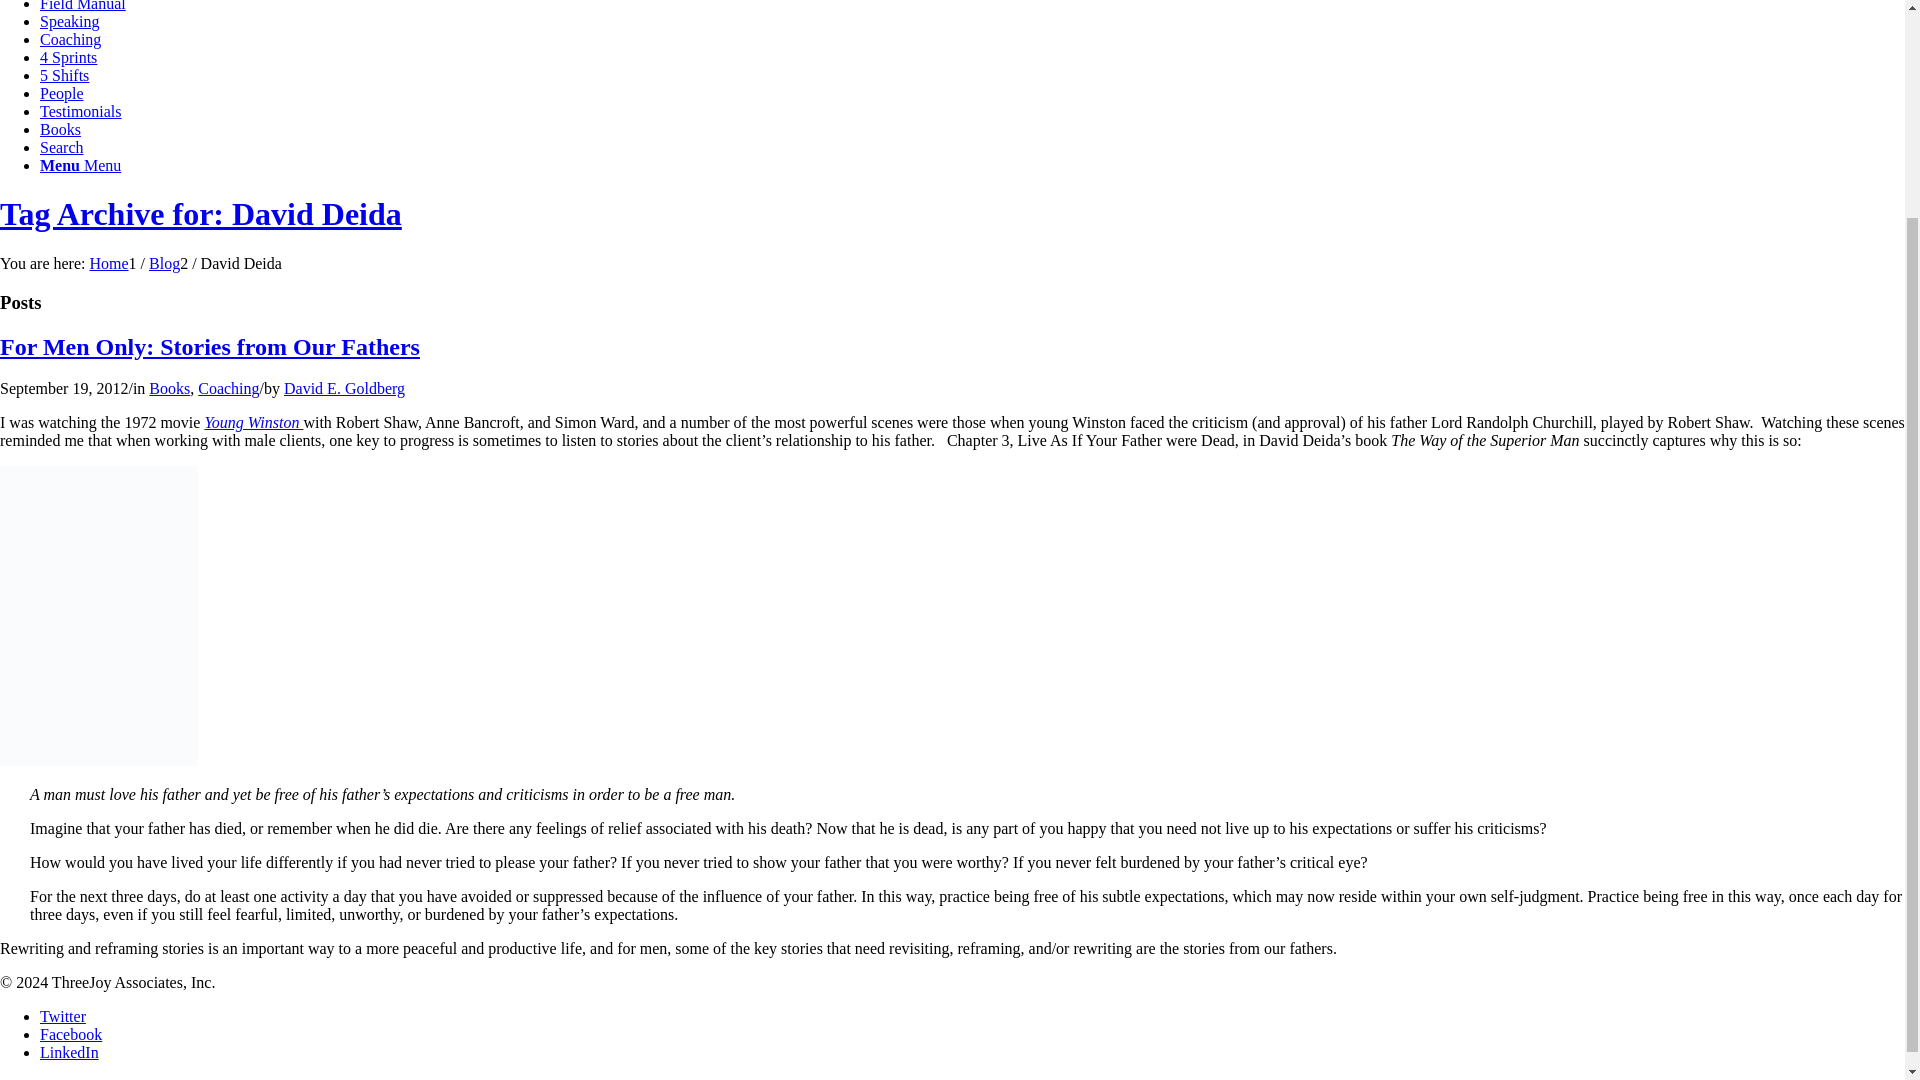 The width and height of the screenshot is (1920, 1080). What do you see at coordinates (108, 263) in the screenshot?
I see `Home` at bounding box center [108, 263].